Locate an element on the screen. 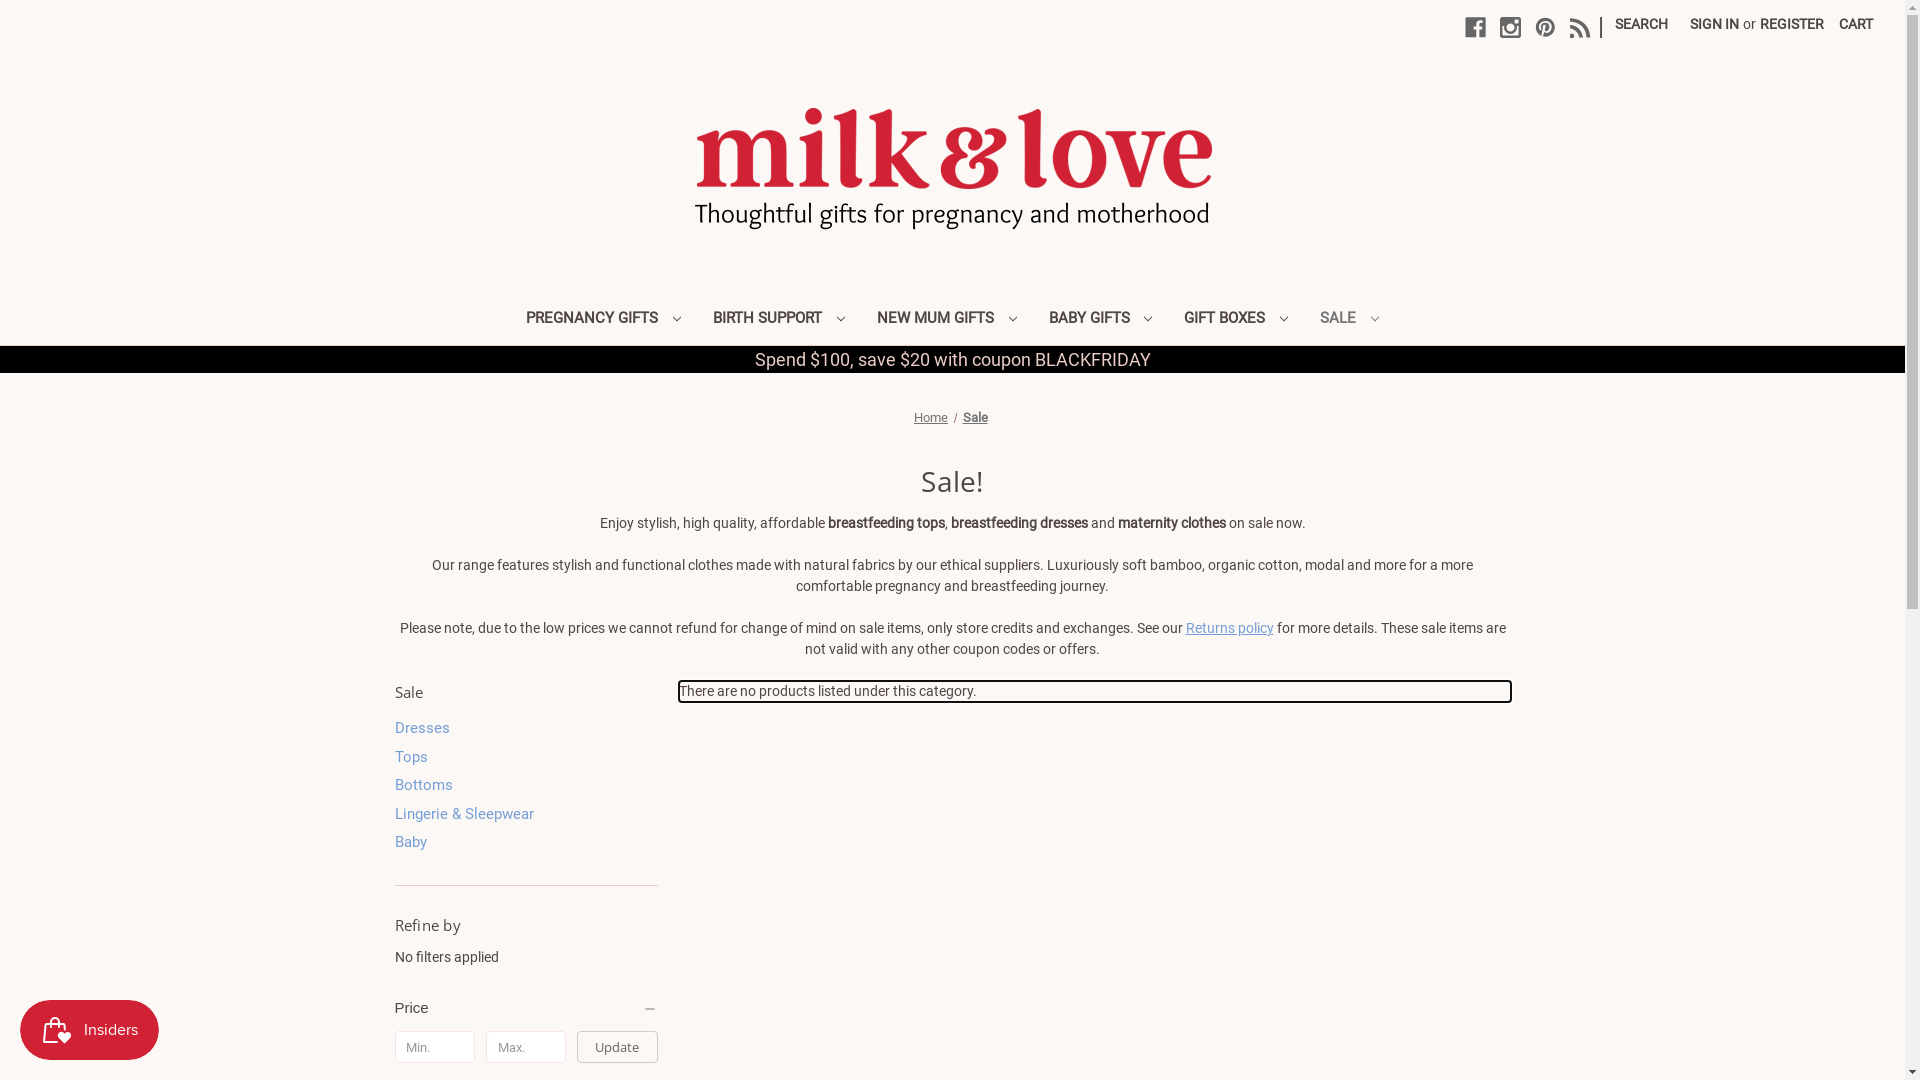 The height and width of the screenshot is (1080, 1920). Update is located at coordinates (618, 1047).